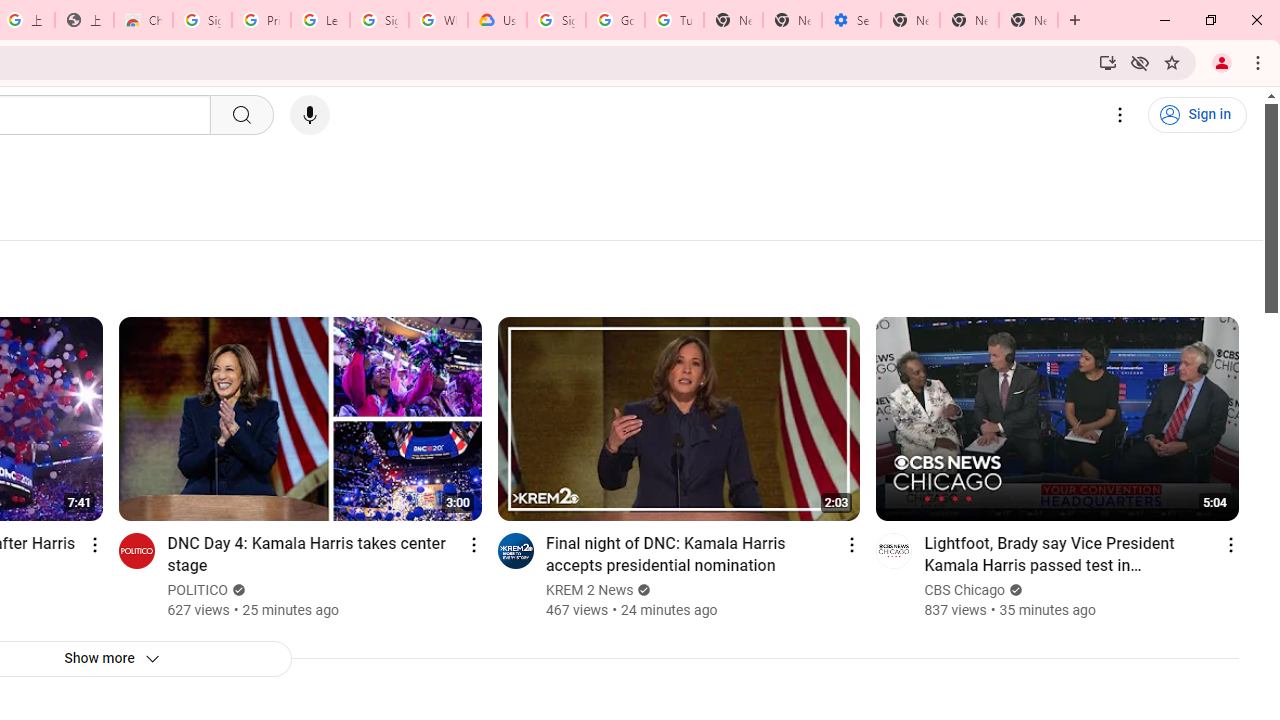 This screenshot has height=720, width=1280. I want to click on New Tab, so click(1028, 20).